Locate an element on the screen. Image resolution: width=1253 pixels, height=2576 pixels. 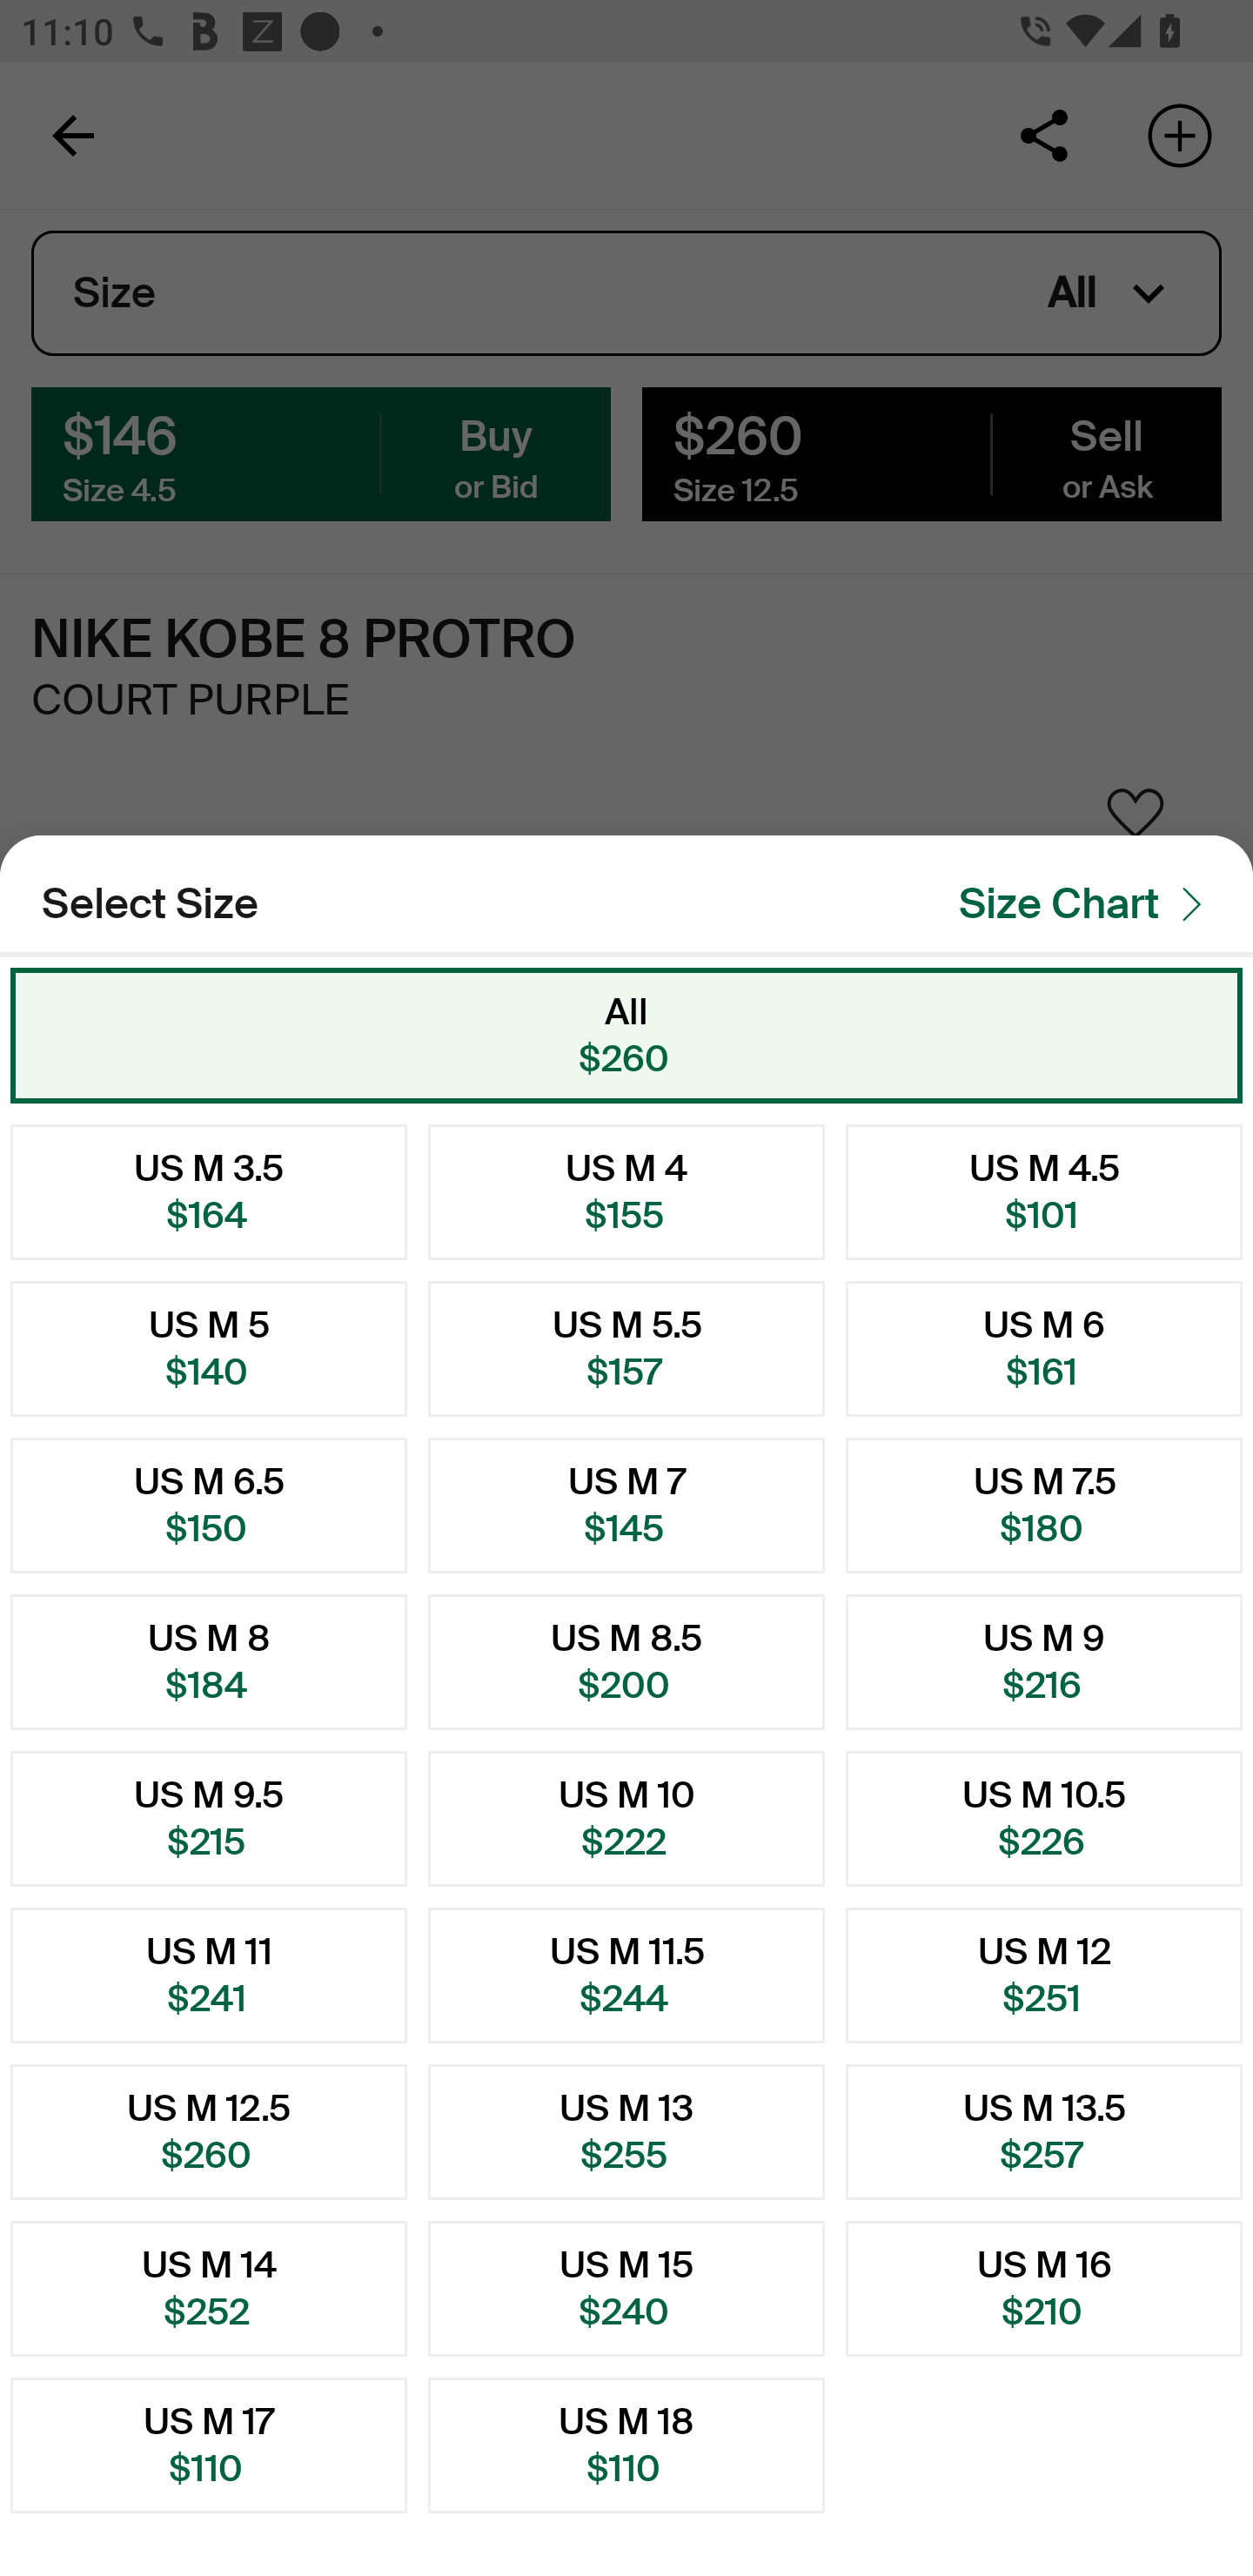
US M 11.5 $244 is located at coordinates (626, 1976).